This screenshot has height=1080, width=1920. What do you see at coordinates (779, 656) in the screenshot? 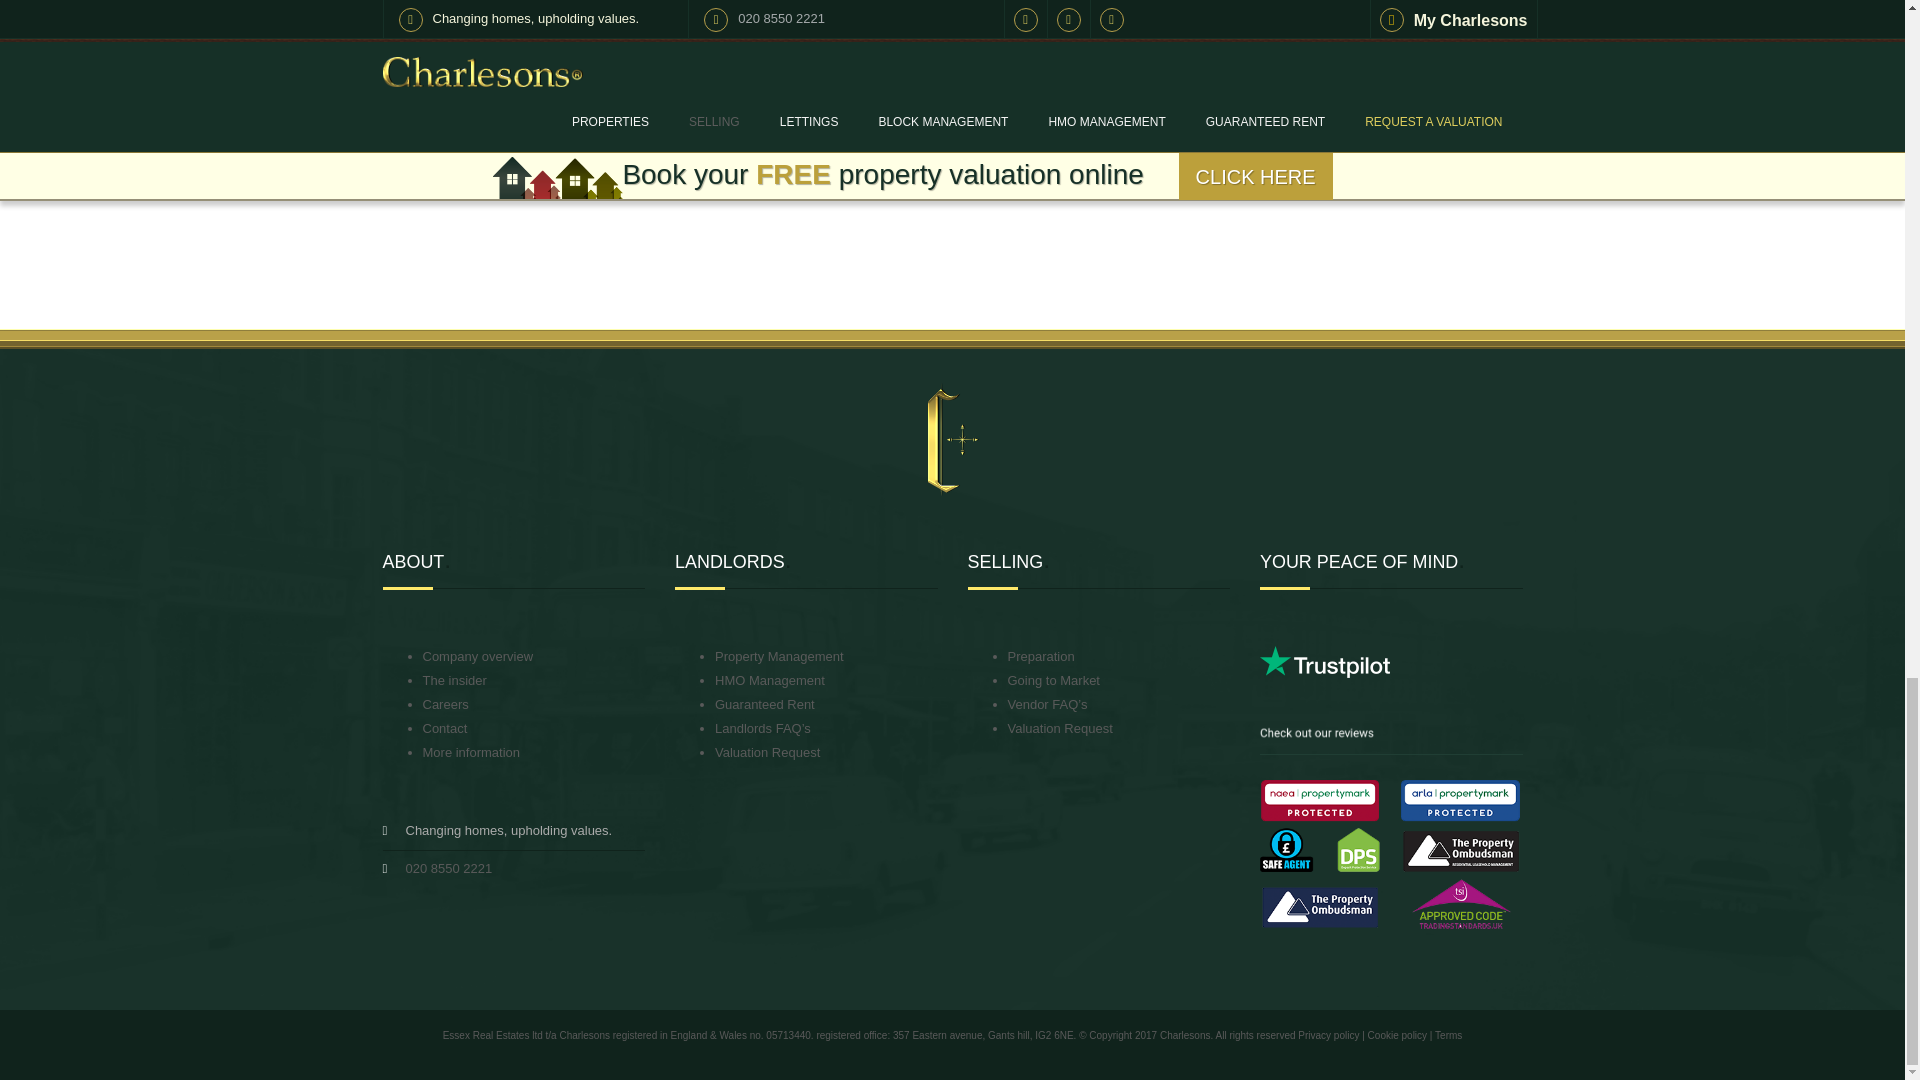
I see `Property Management` at bounding box center [779, 656].